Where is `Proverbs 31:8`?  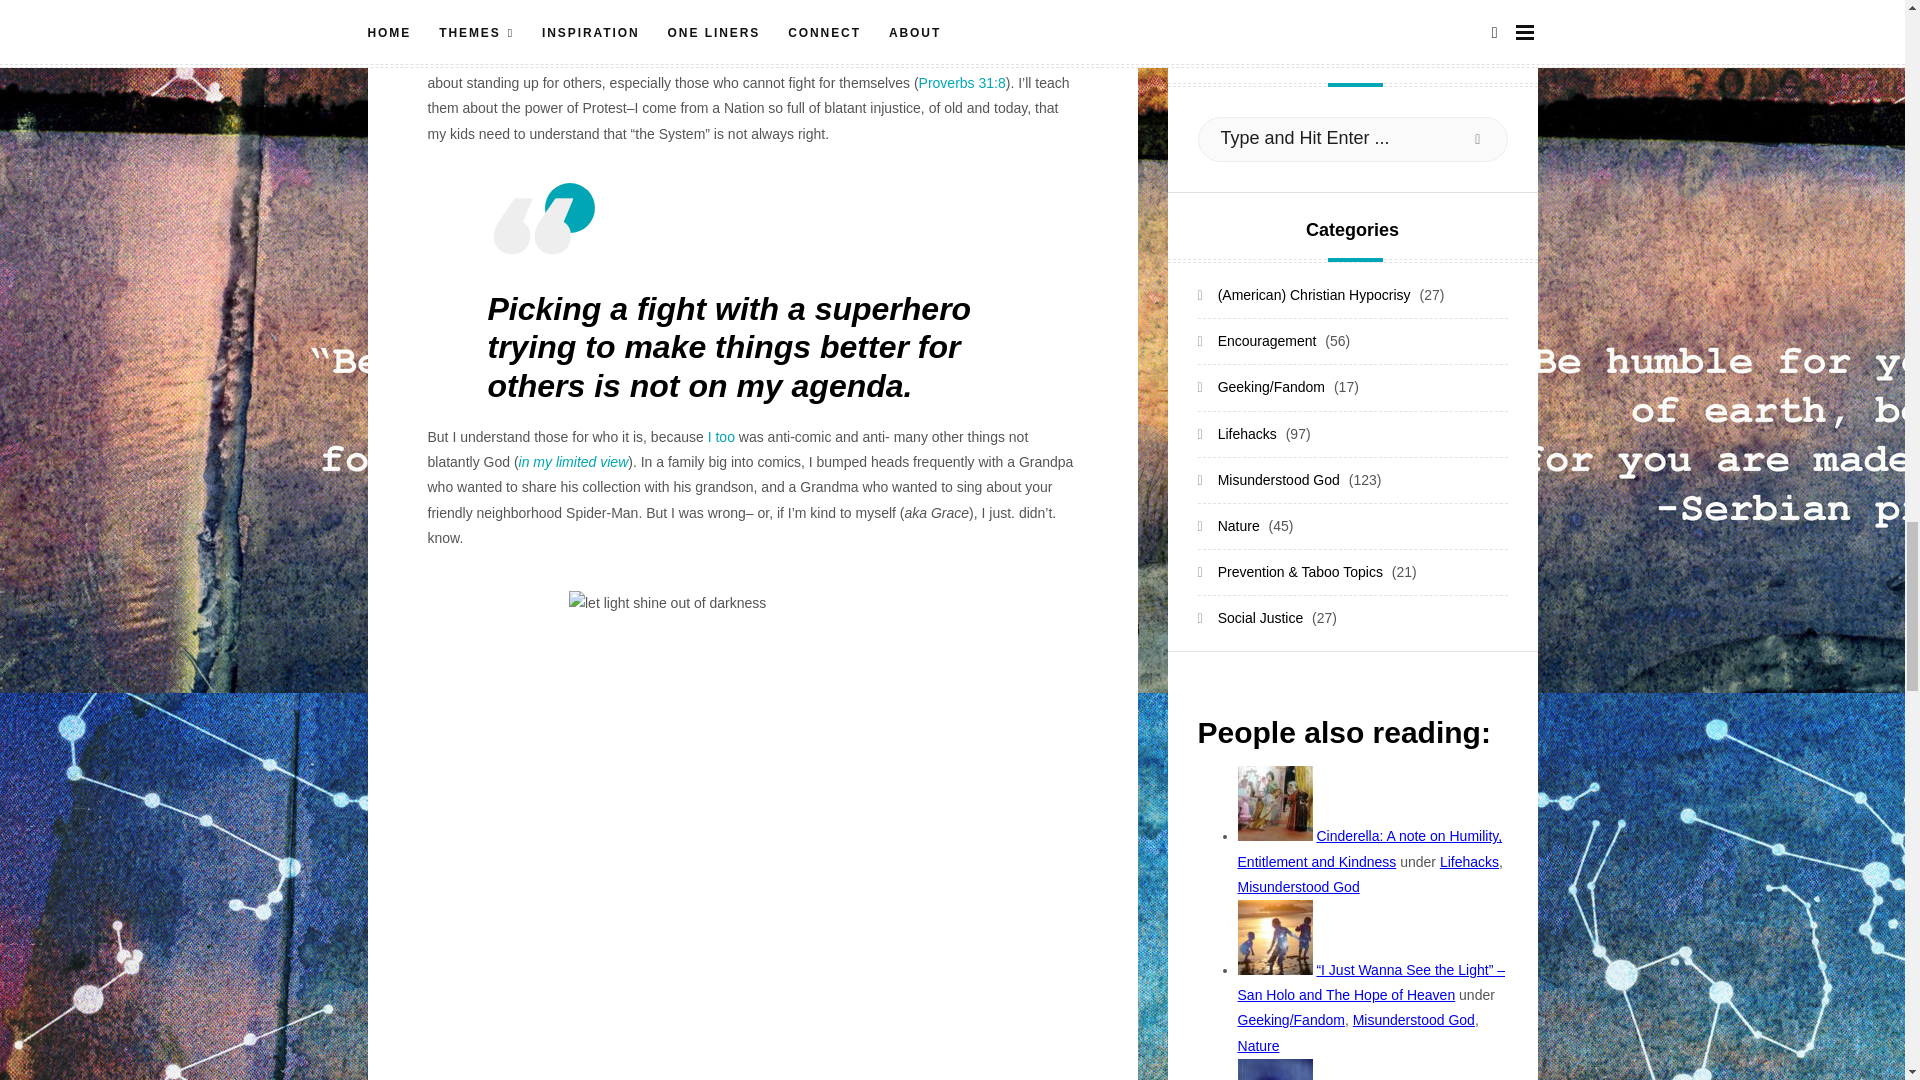 Proverbs 31:8 is located at coordinates (962, 82).